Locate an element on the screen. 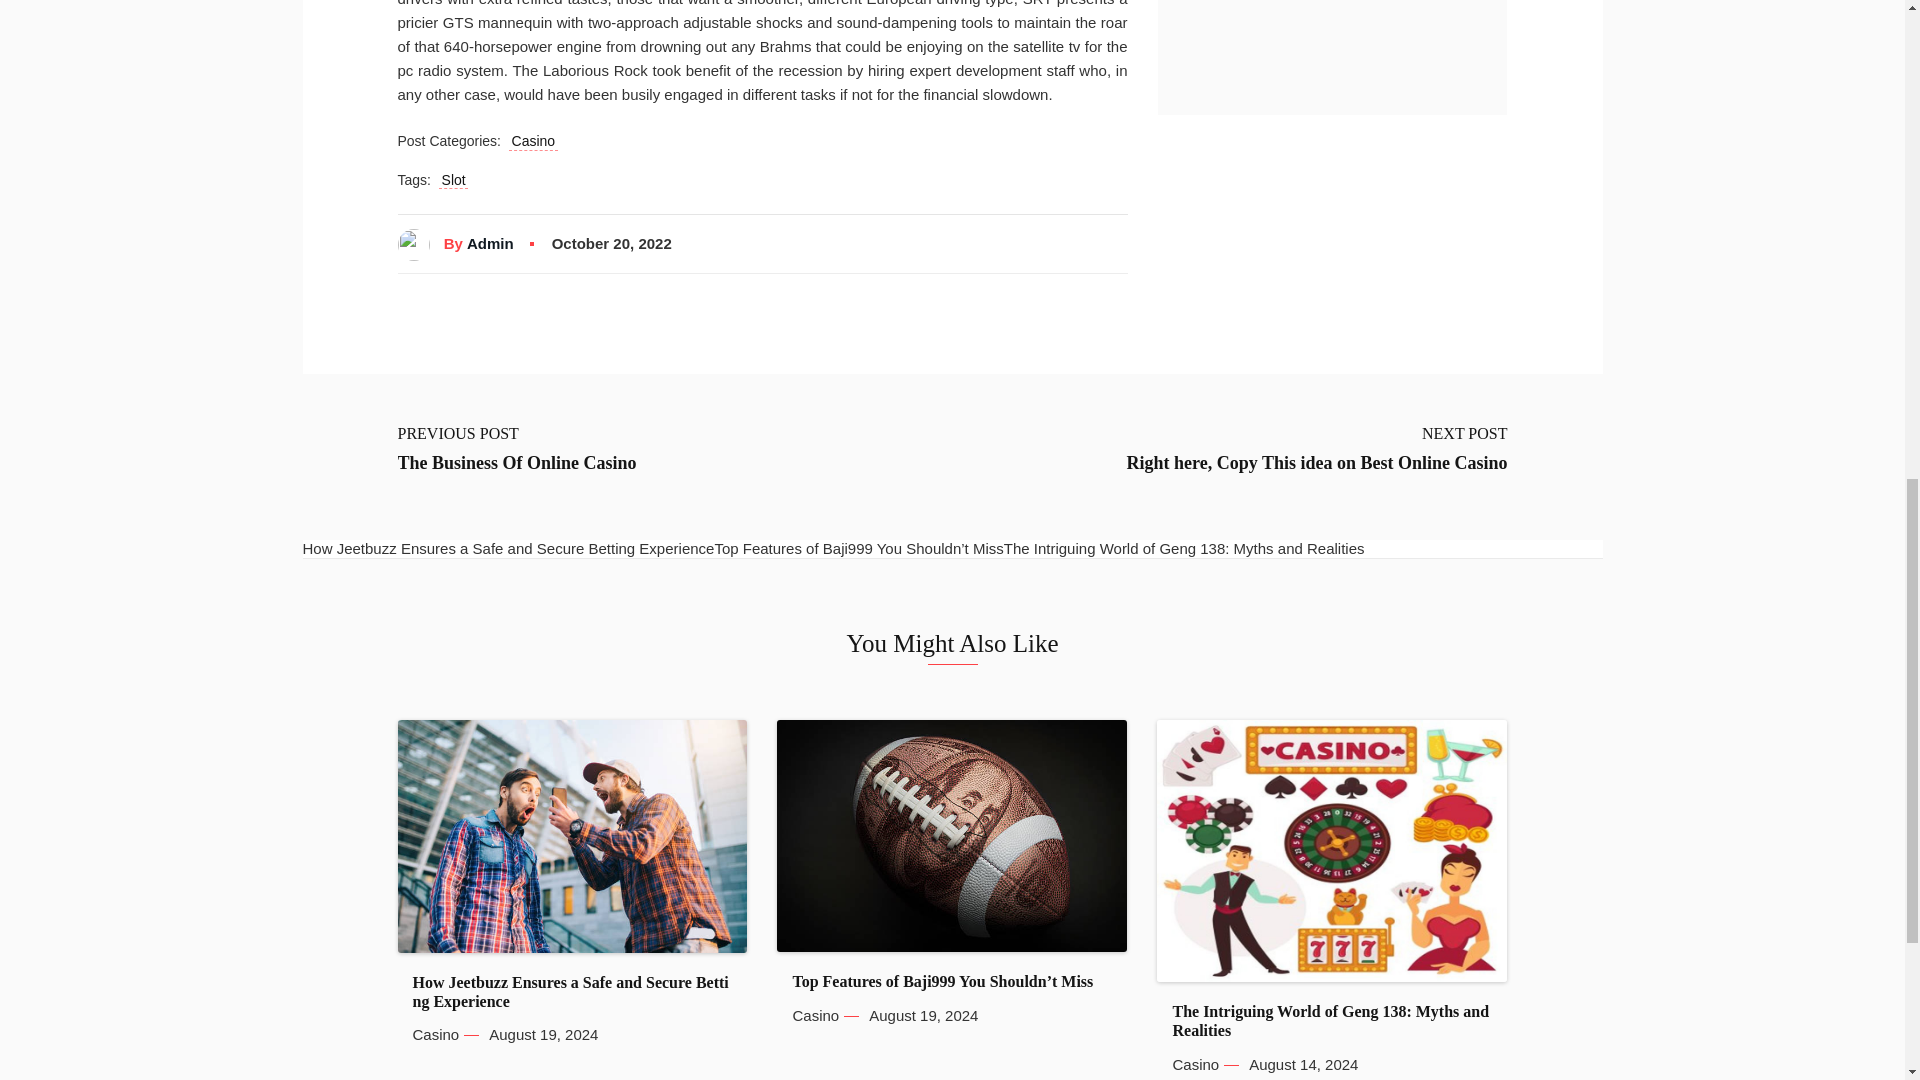  August 19, 2024 is located at coordinates (543, 1035).